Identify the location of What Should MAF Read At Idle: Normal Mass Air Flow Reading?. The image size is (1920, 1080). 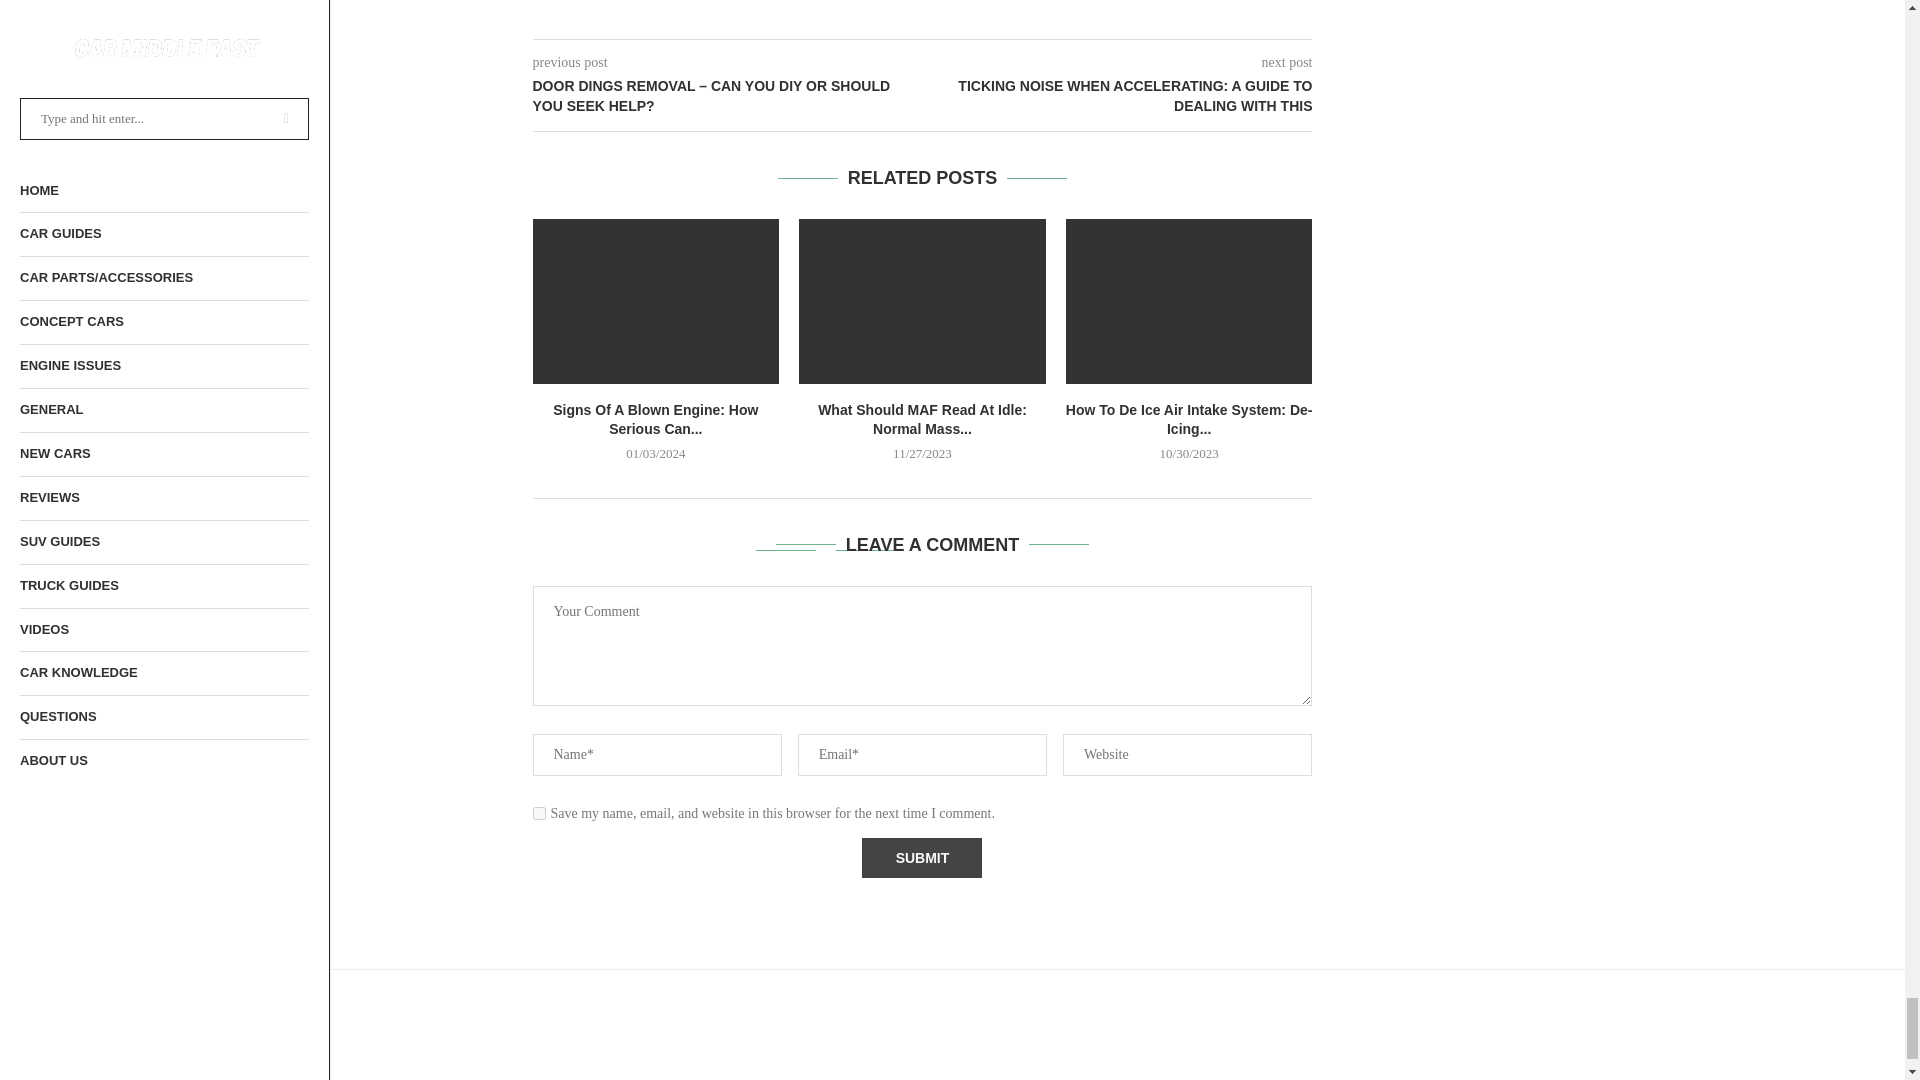
(922, 301).